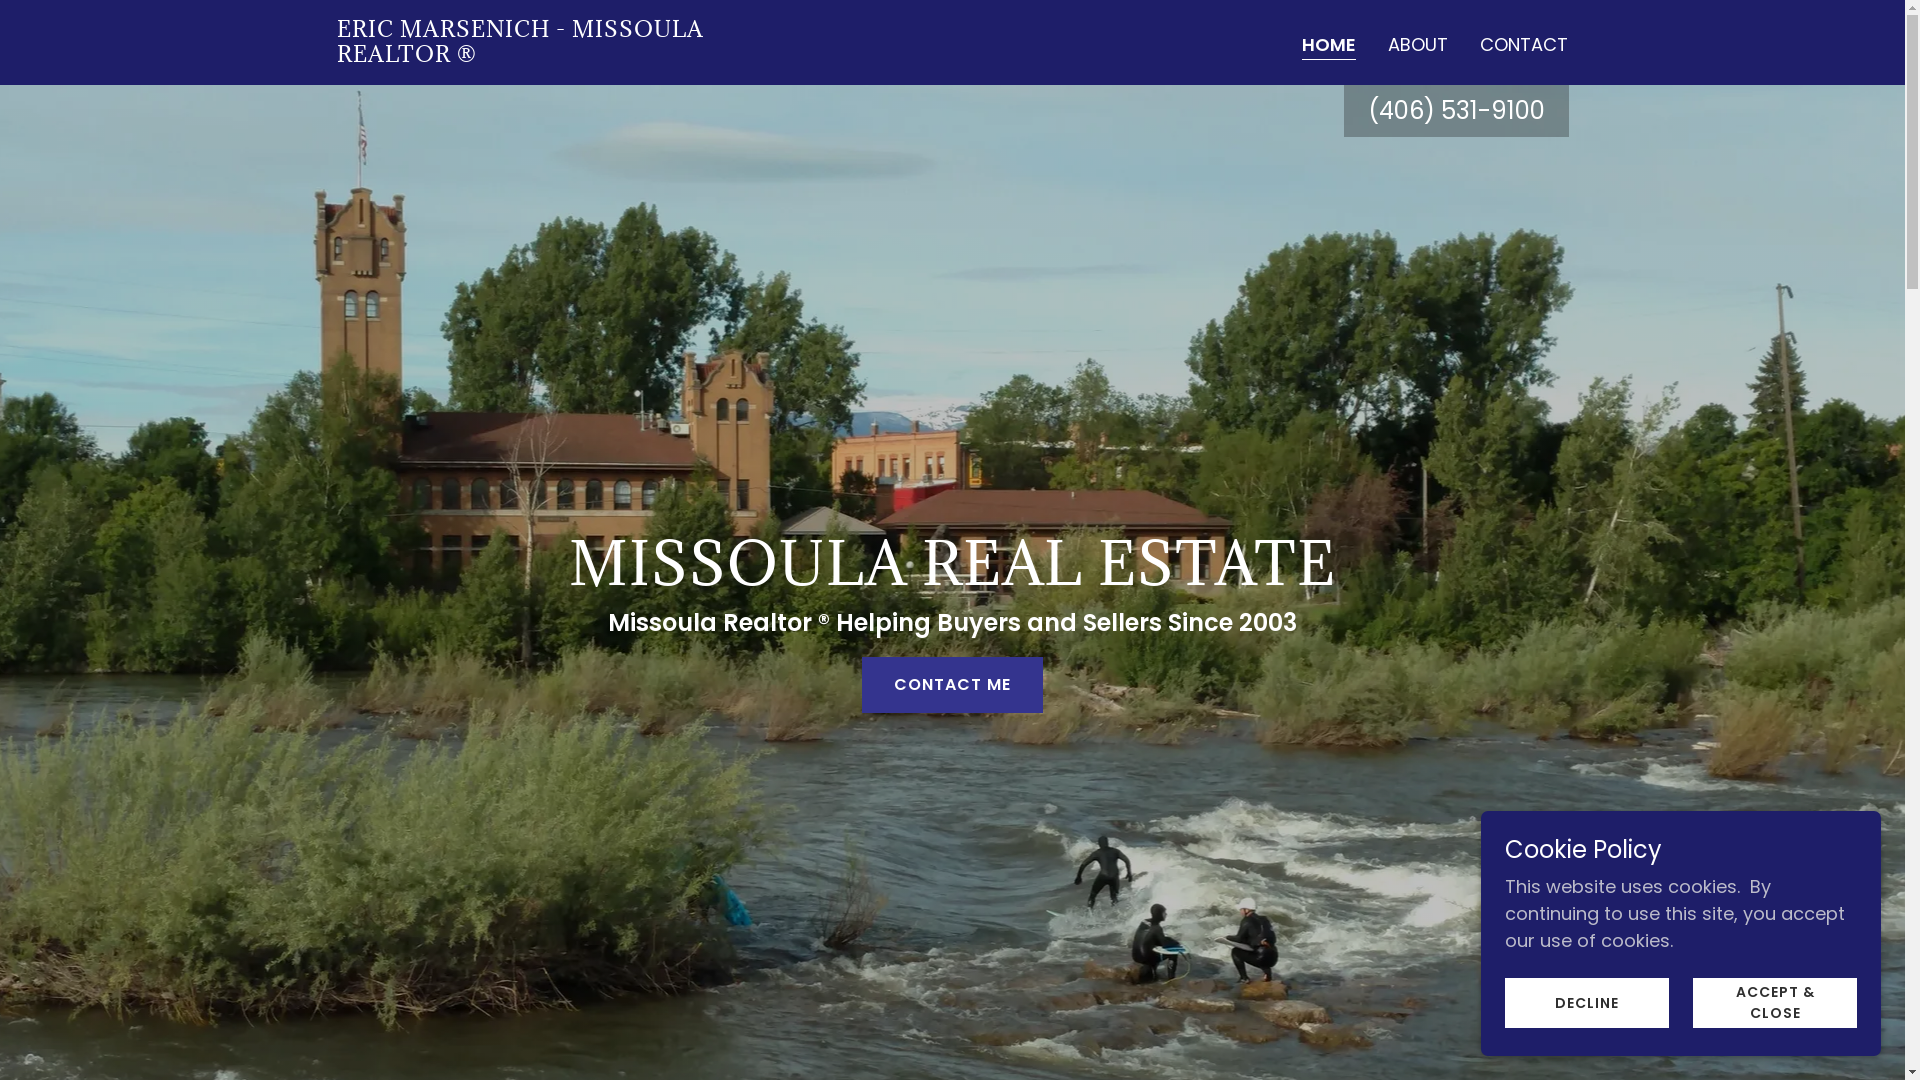 This screenshot has height=1080, width=1920. Describe the element at coordinates (1418, 45) in the screenshot. I see `ABOUT` at that location.